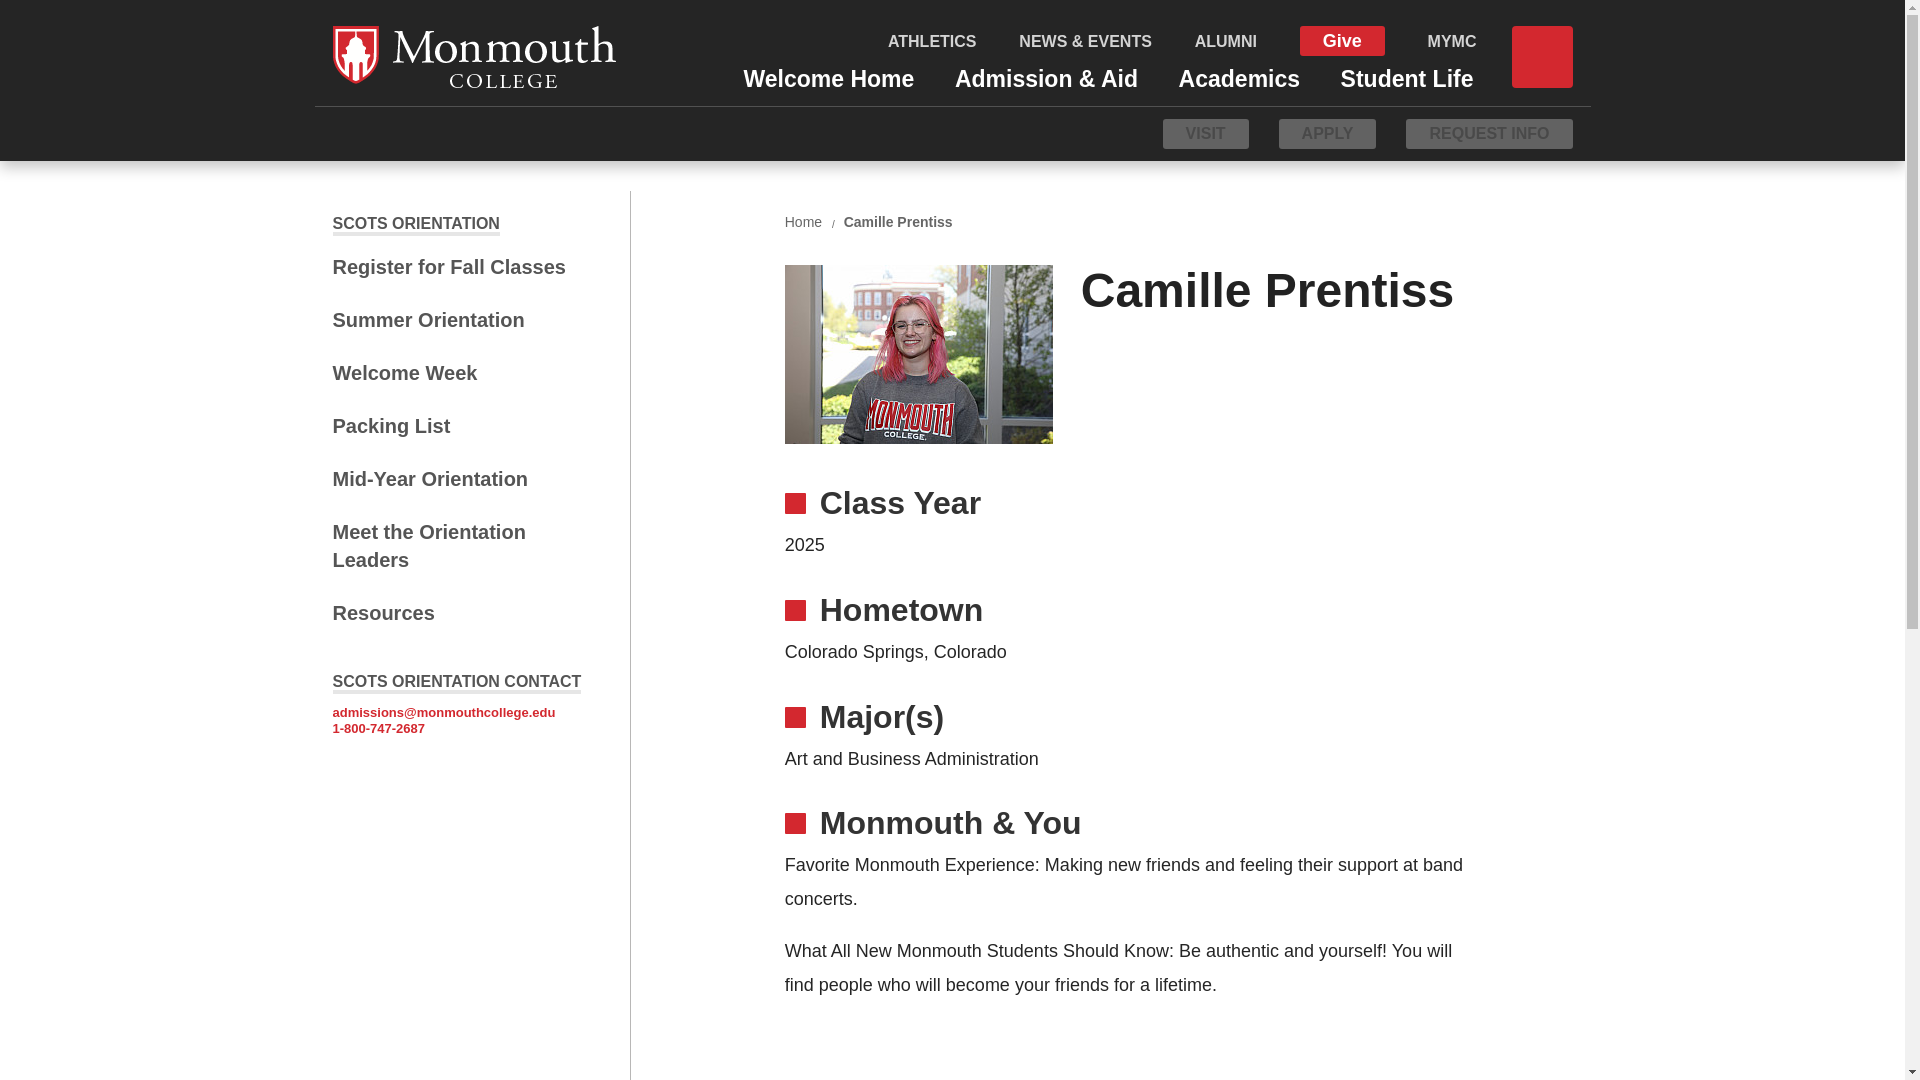 The height and width of the screenshot is (1080, 1920). What do you see at coordinates (458, 478) in the screenshot?
I see `Mid-Year Orientation` at bounding box center [458, 478].